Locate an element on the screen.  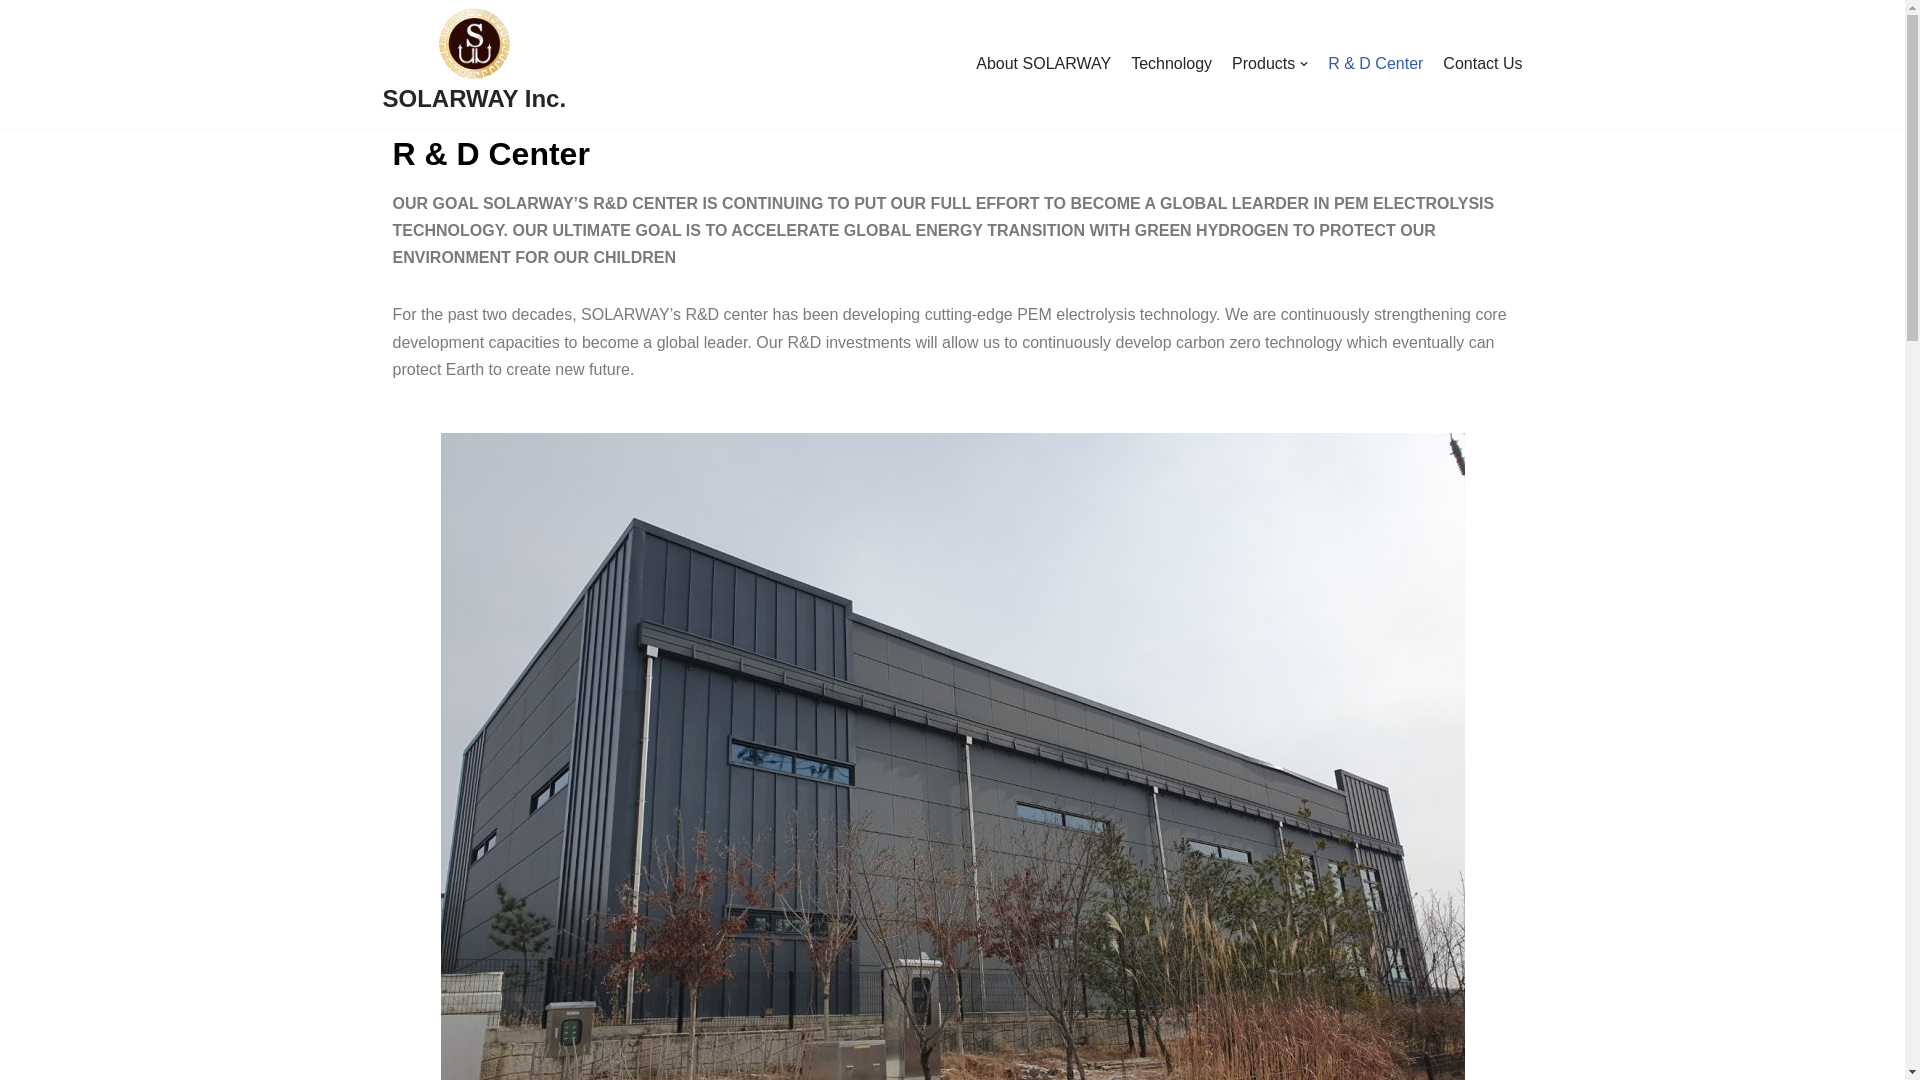
SOLARWAY Inc. is located at coordinates (474, 63).